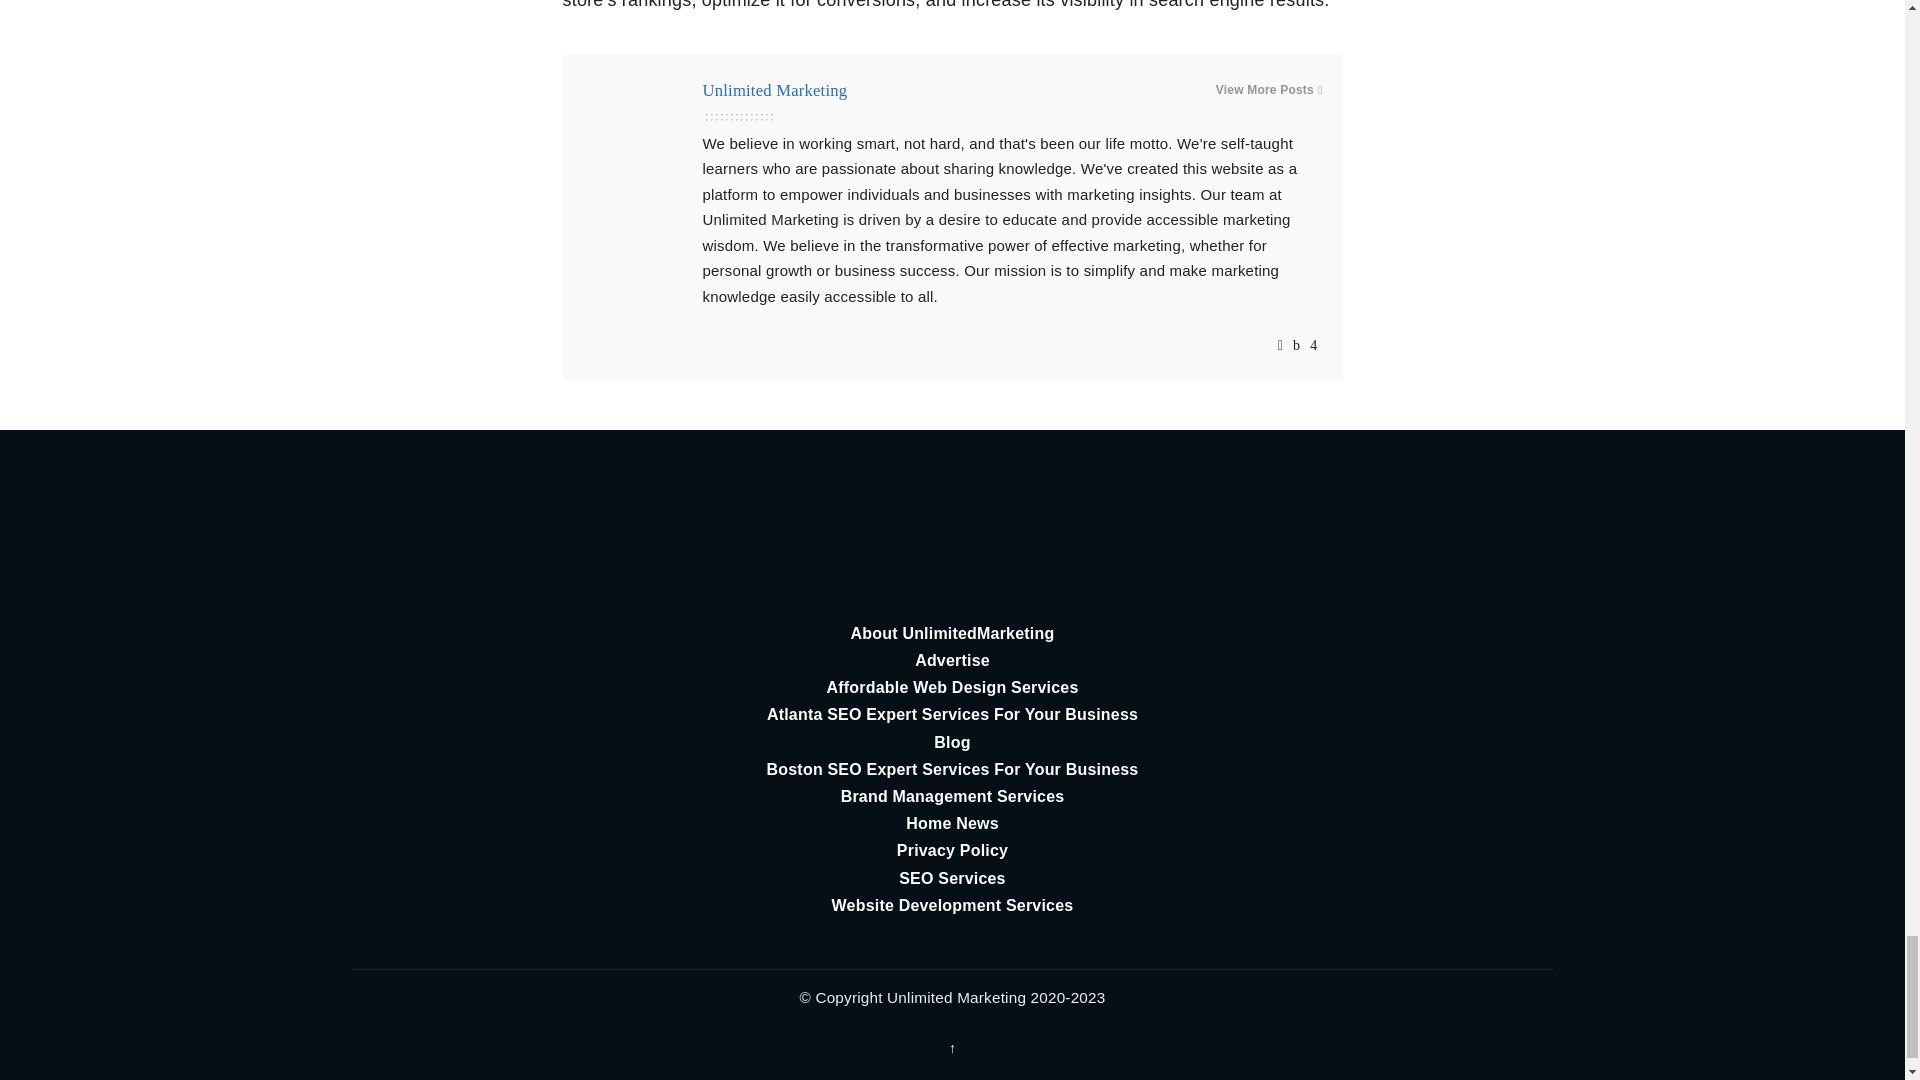  Describe the element at coordinates (952, 714) in the screenshot. I see `Atlanta SEO Expert Services For Your Business` at that location.